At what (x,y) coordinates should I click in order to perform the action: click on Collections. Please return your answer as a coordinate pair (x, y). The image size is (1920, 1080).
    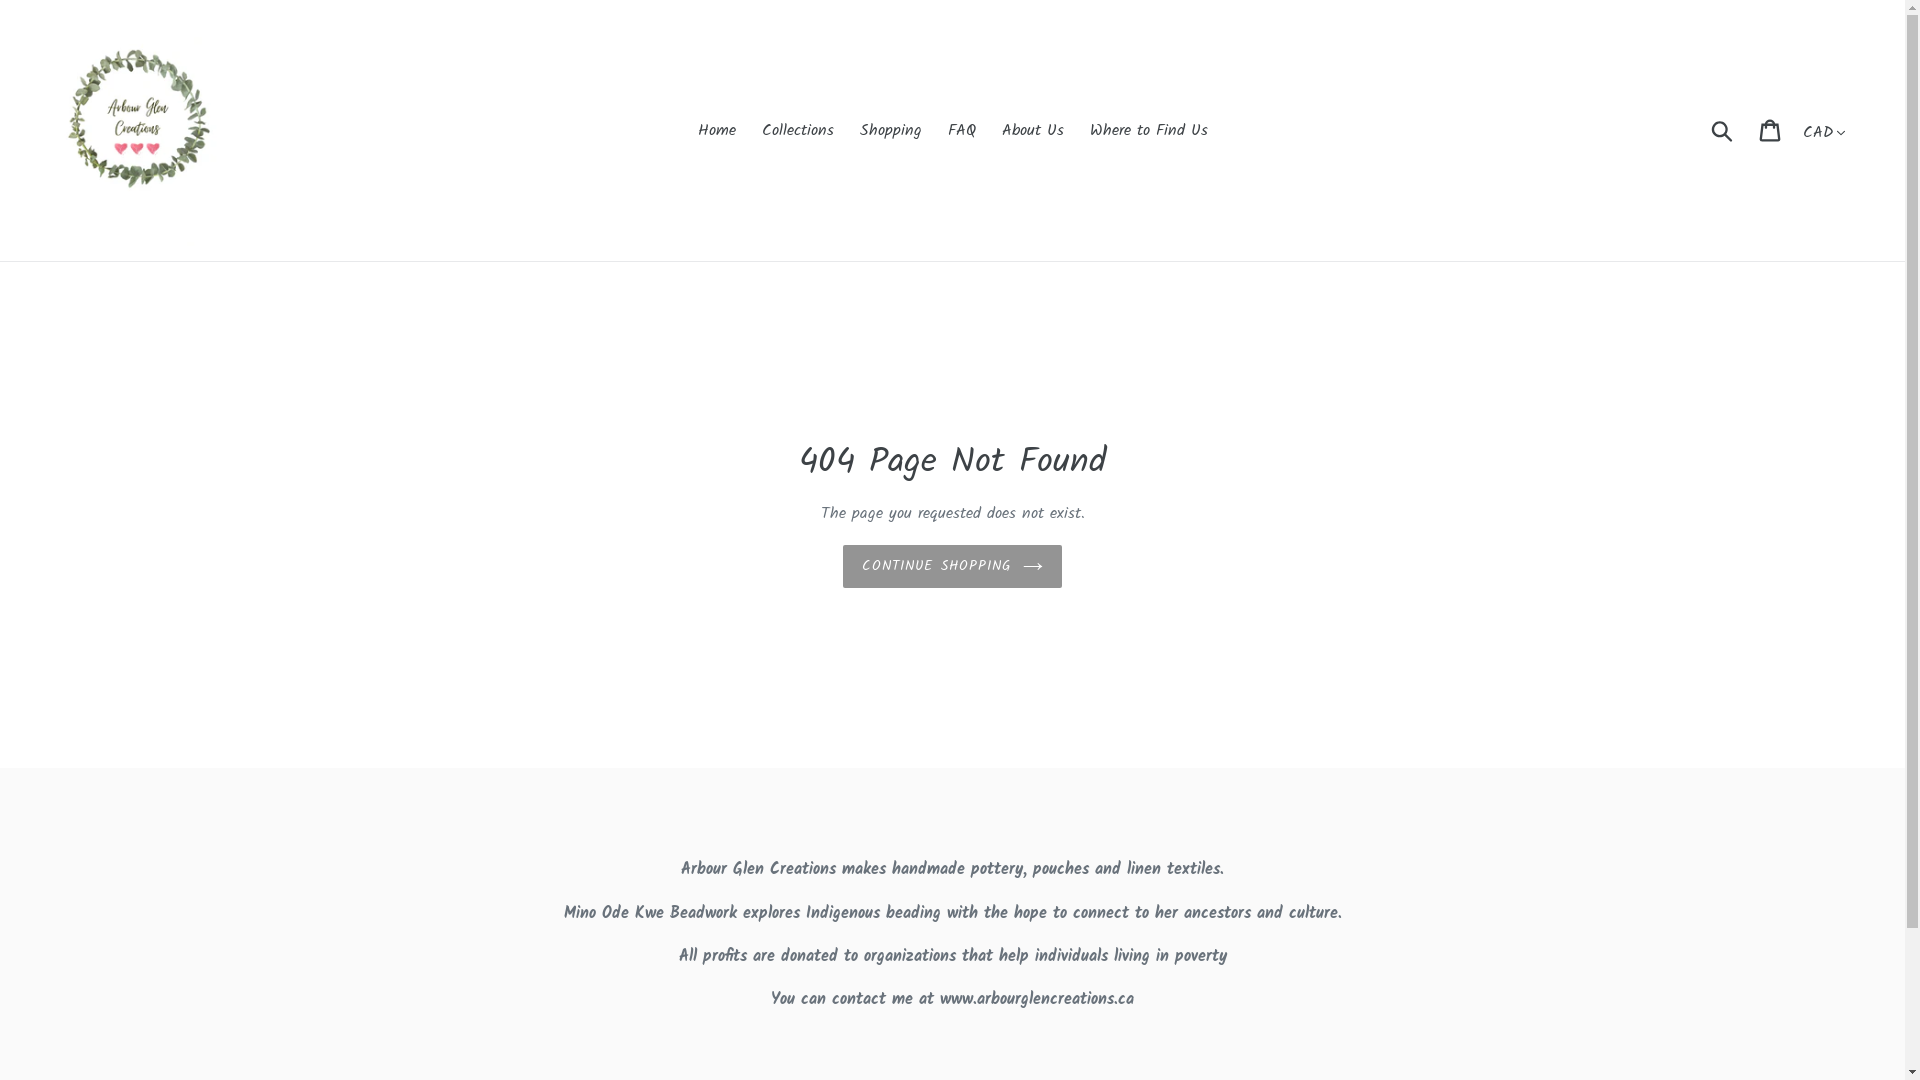
    Looking at the image, I should click on (798, 131).